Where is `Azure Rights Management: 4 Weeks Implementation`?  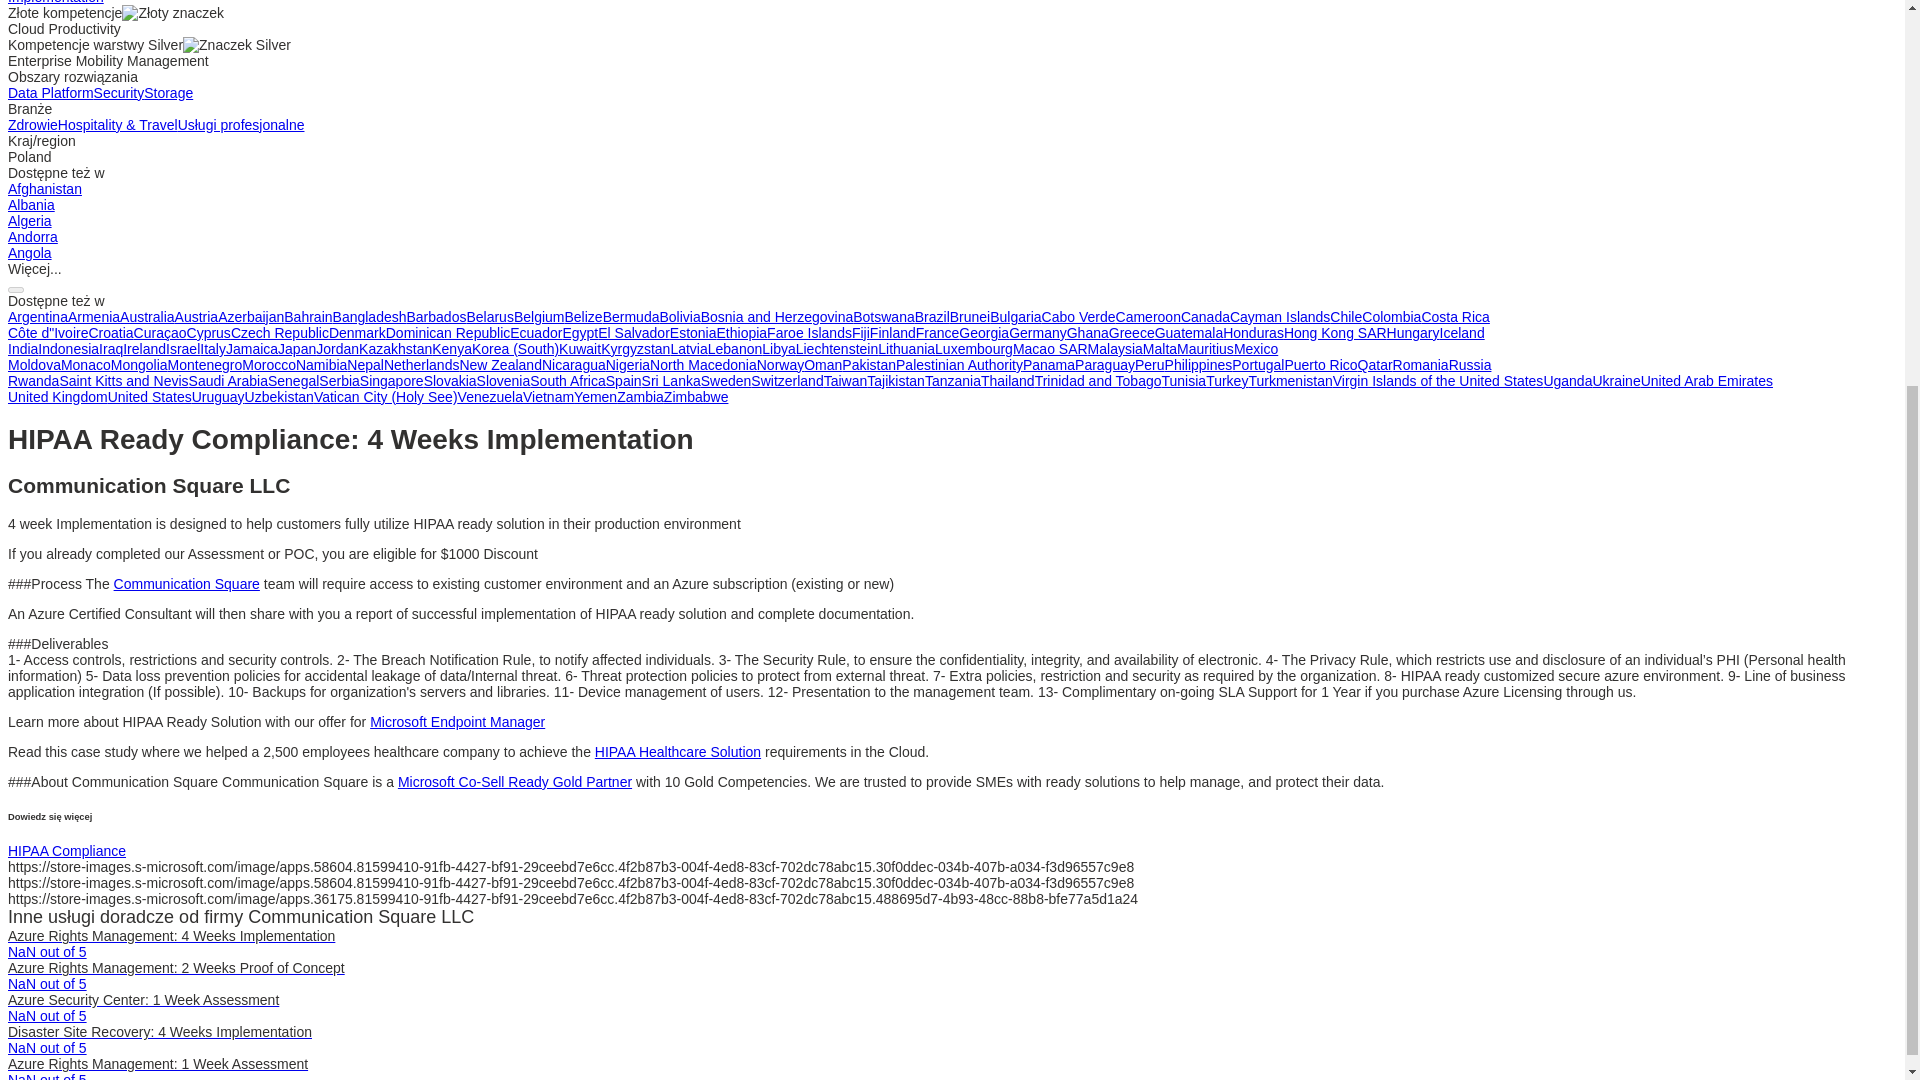 Azure Rights Management: 4 Weeks Implementation is located at coordinates (170, 935).